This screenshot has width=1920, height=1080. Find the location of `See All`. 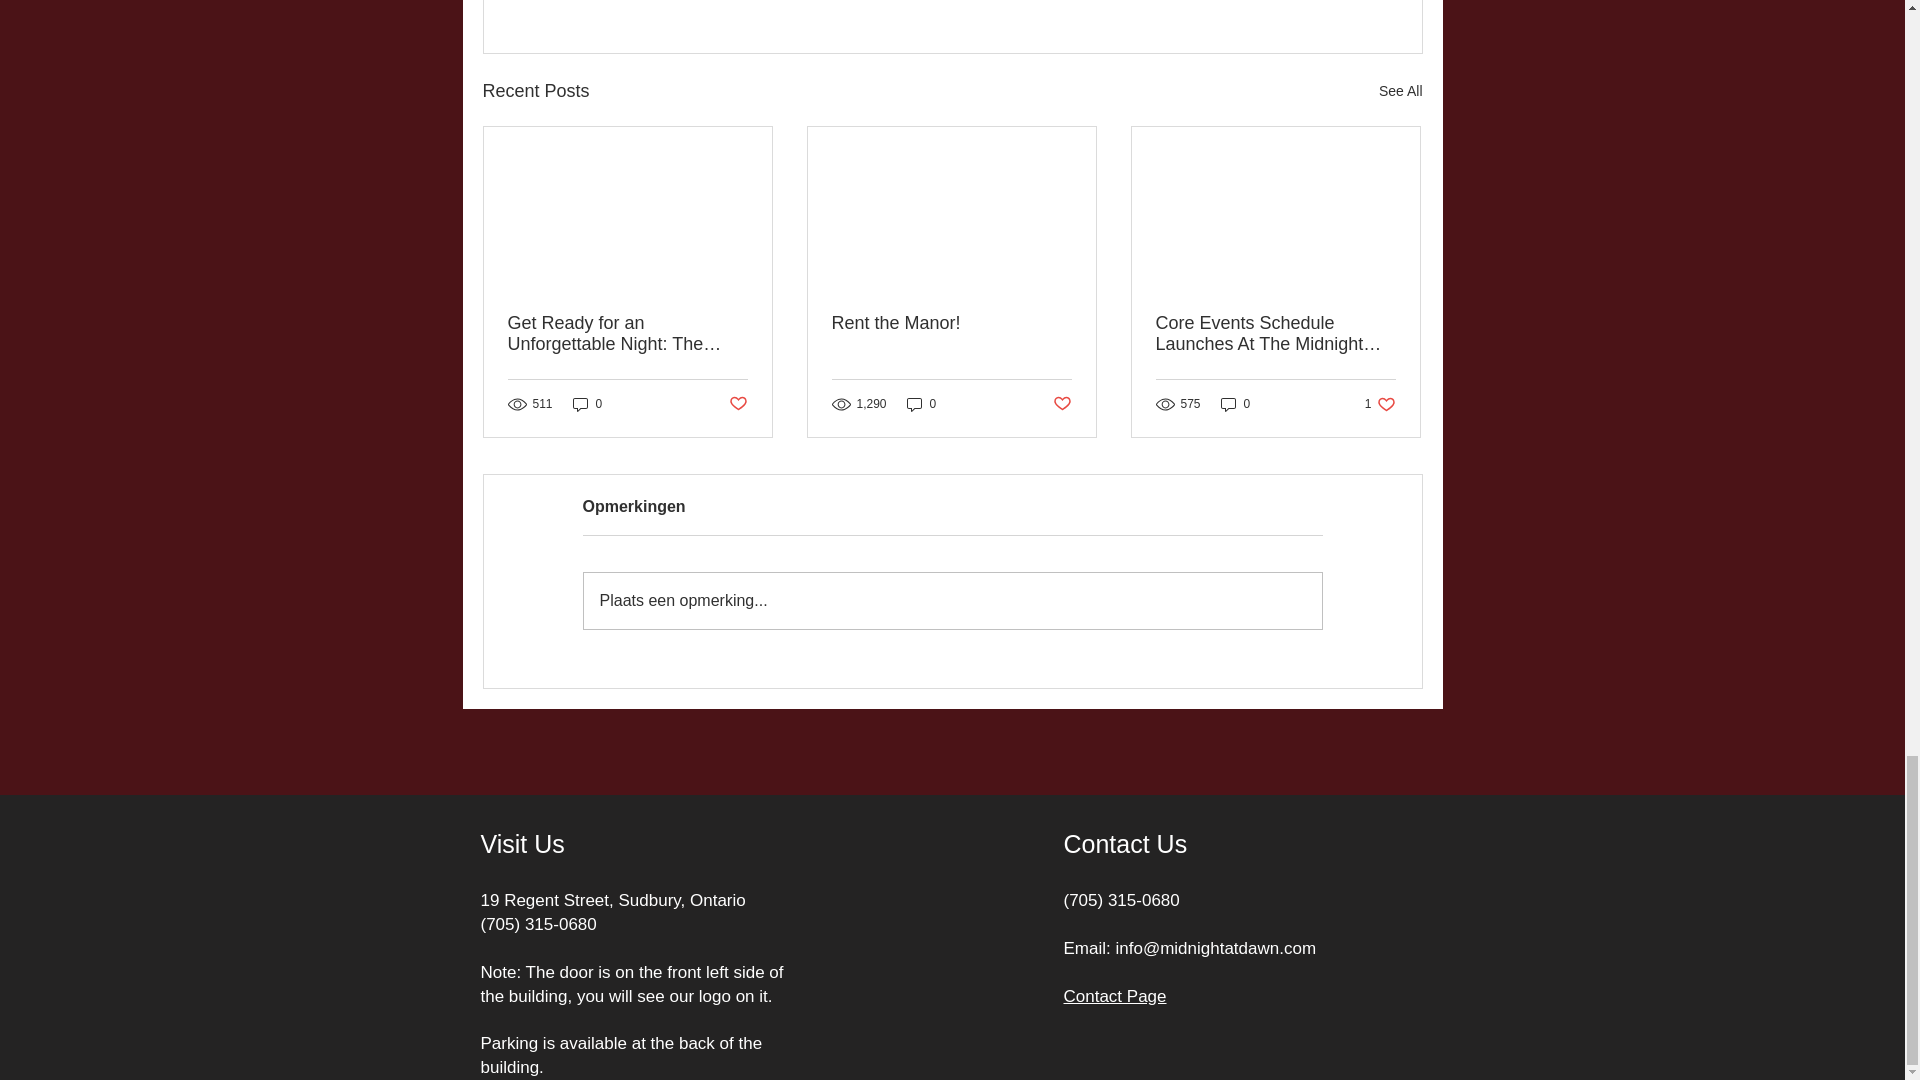

See All is located at coordinates (1236, 404).